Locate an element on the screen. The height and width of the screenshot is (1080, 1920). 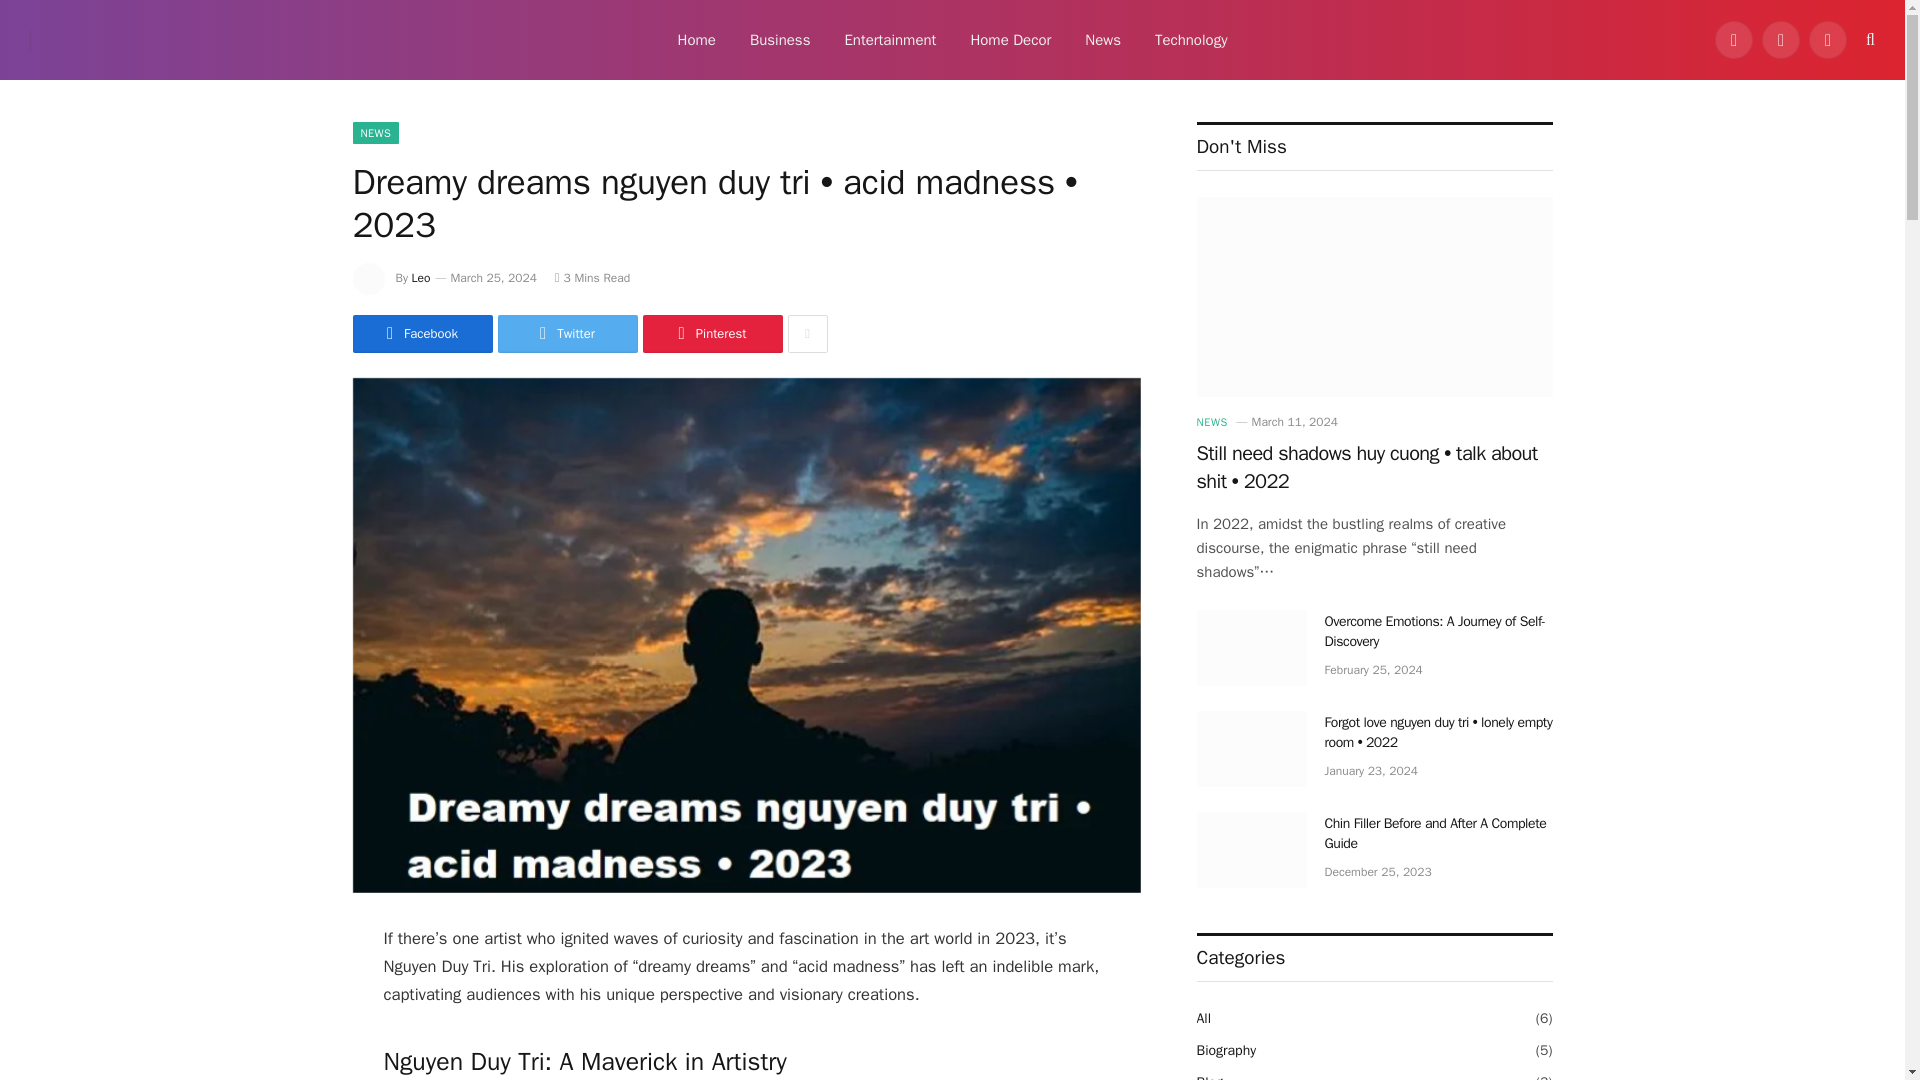
Technology is located at coordinates (1191, 40).